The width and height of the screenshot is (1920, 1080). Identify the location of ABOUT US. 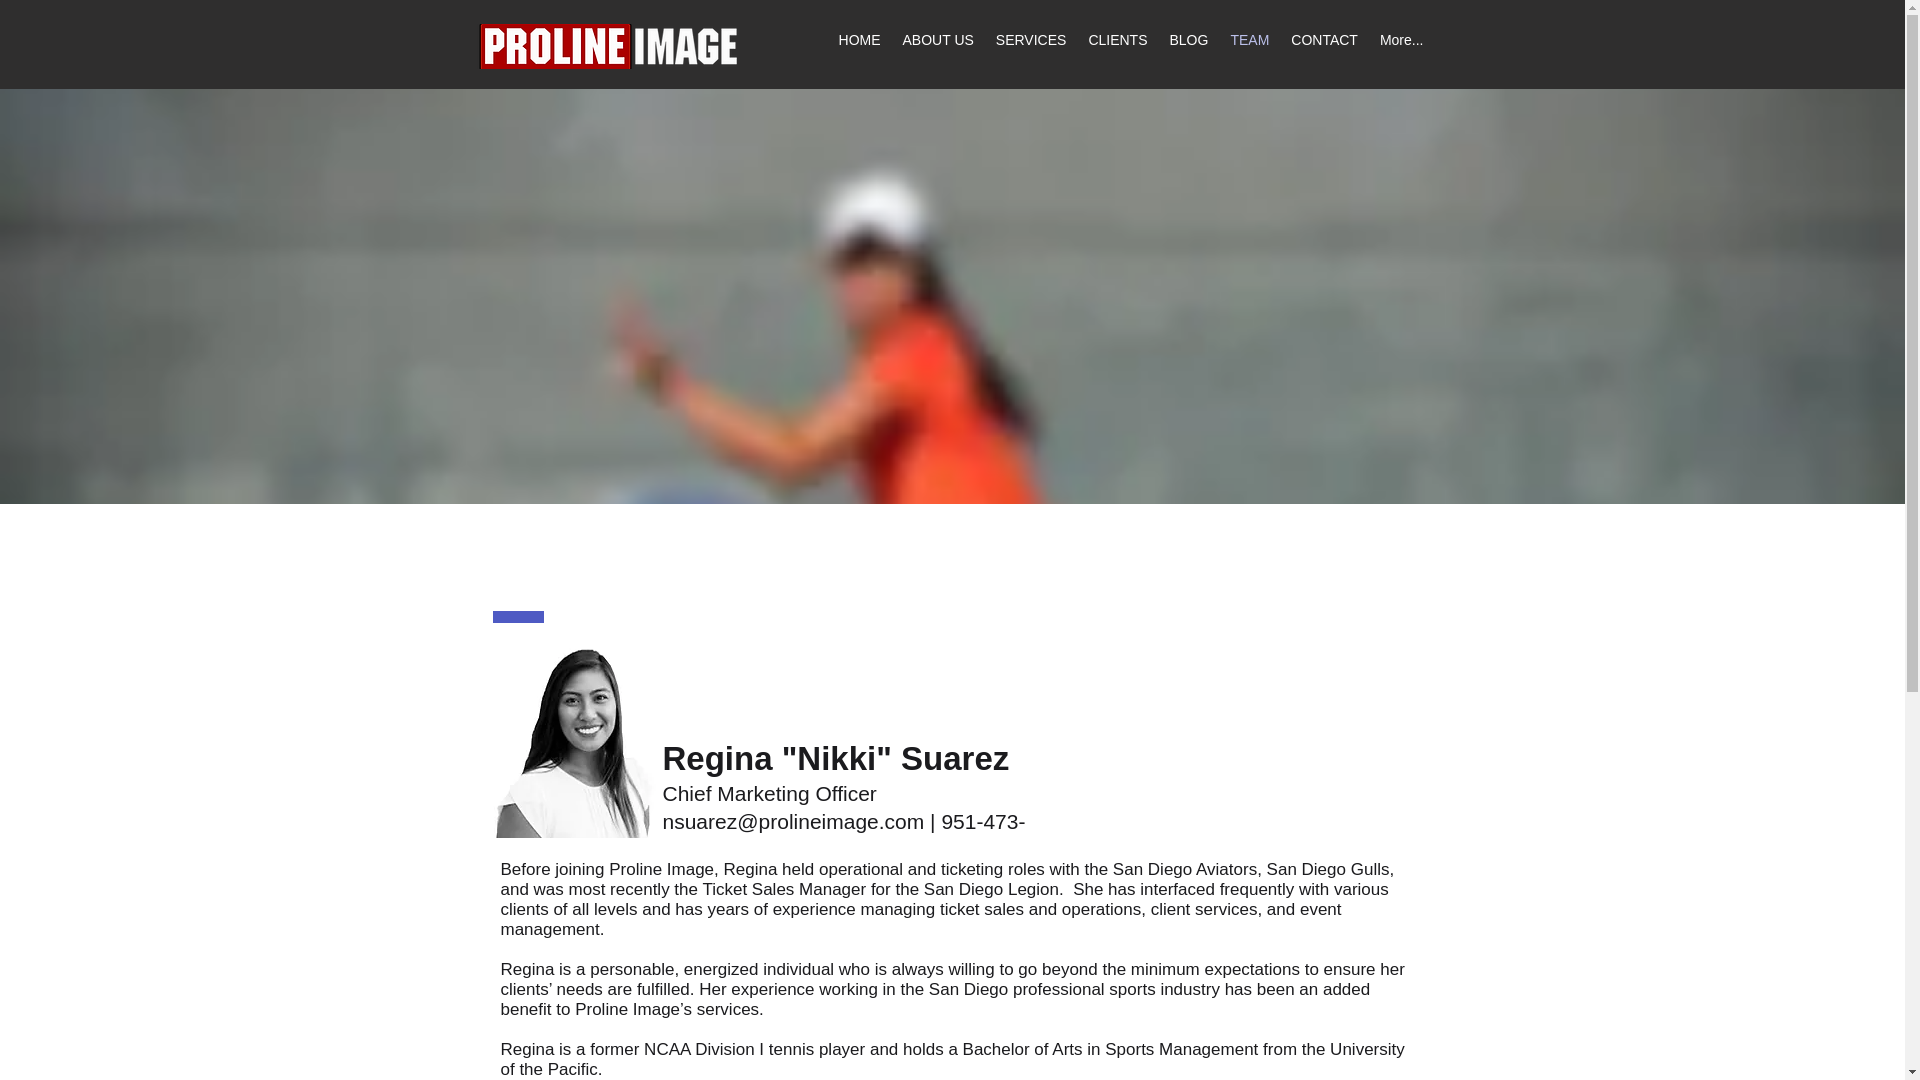
(938, 50).